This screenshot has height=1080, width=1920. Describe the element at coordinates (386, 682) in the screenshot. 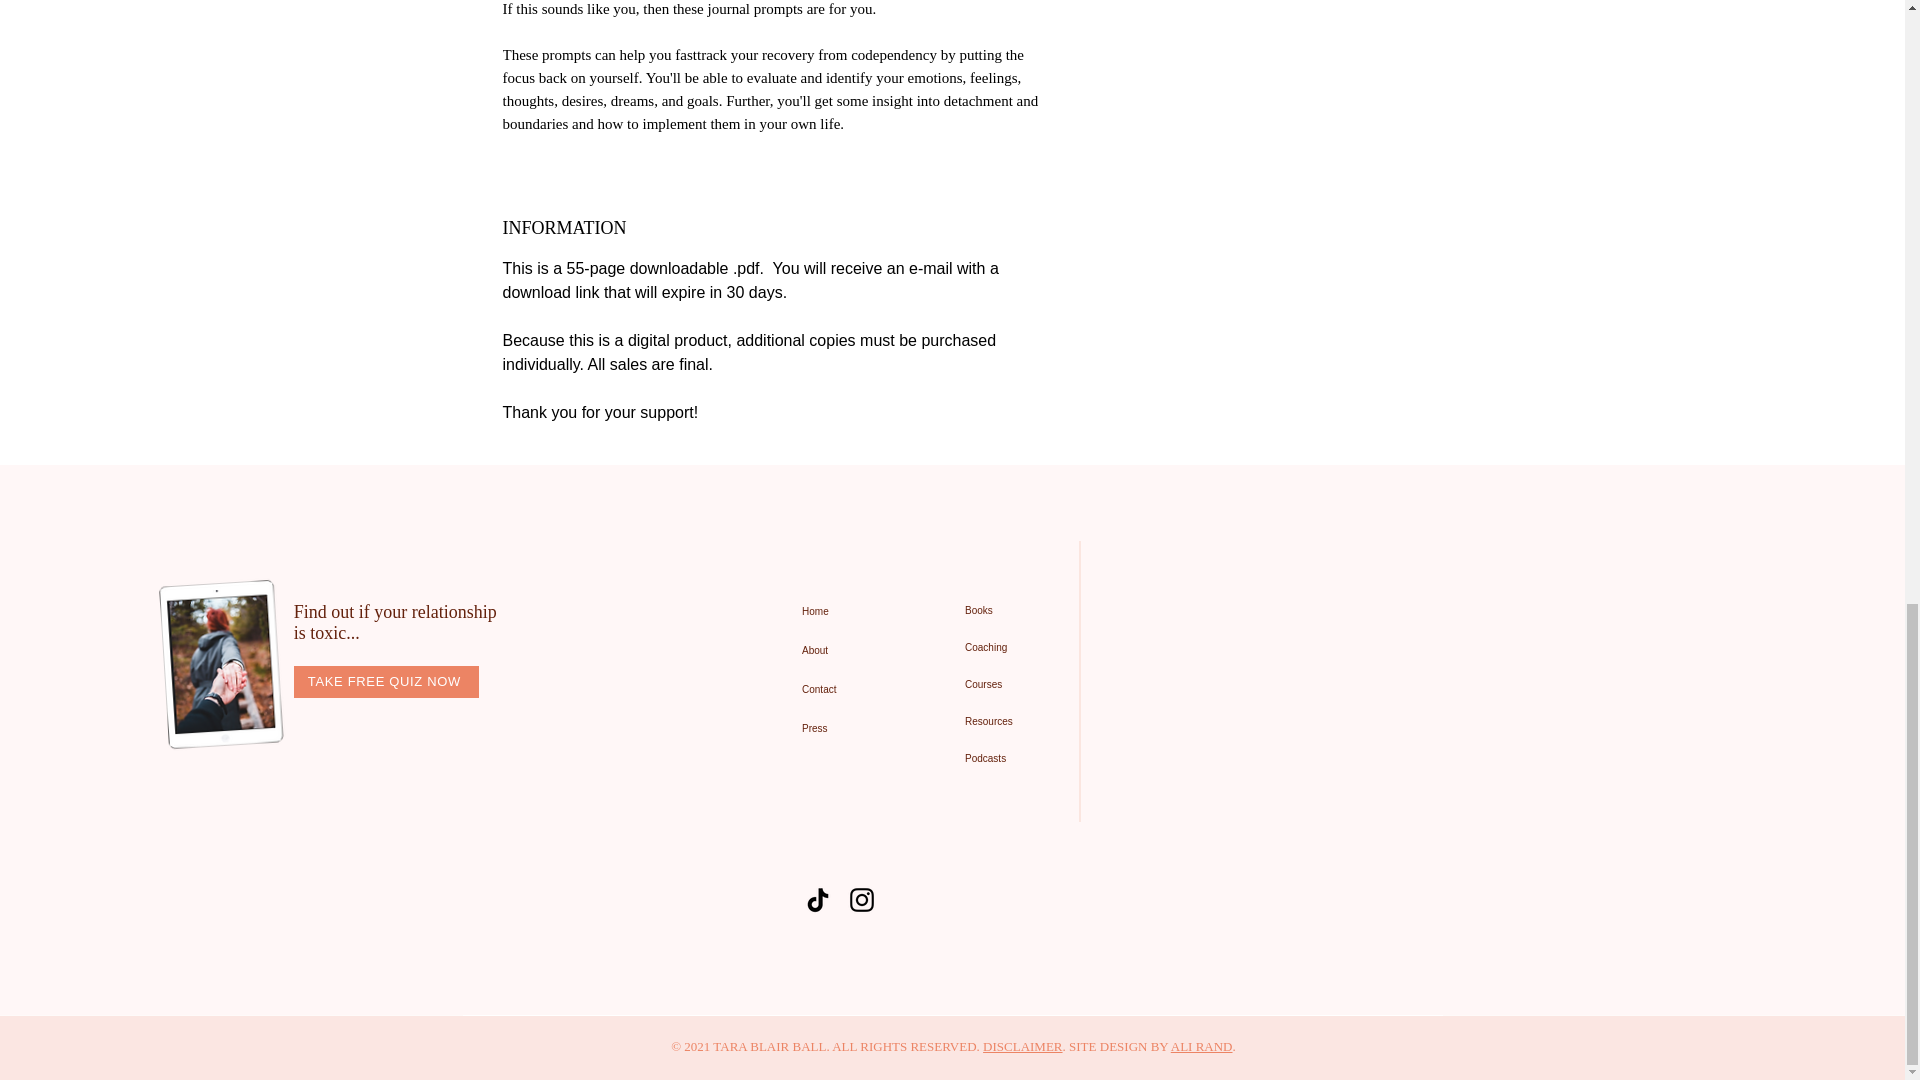

I see `TAKE FREE QUIZ NOW` at that location.